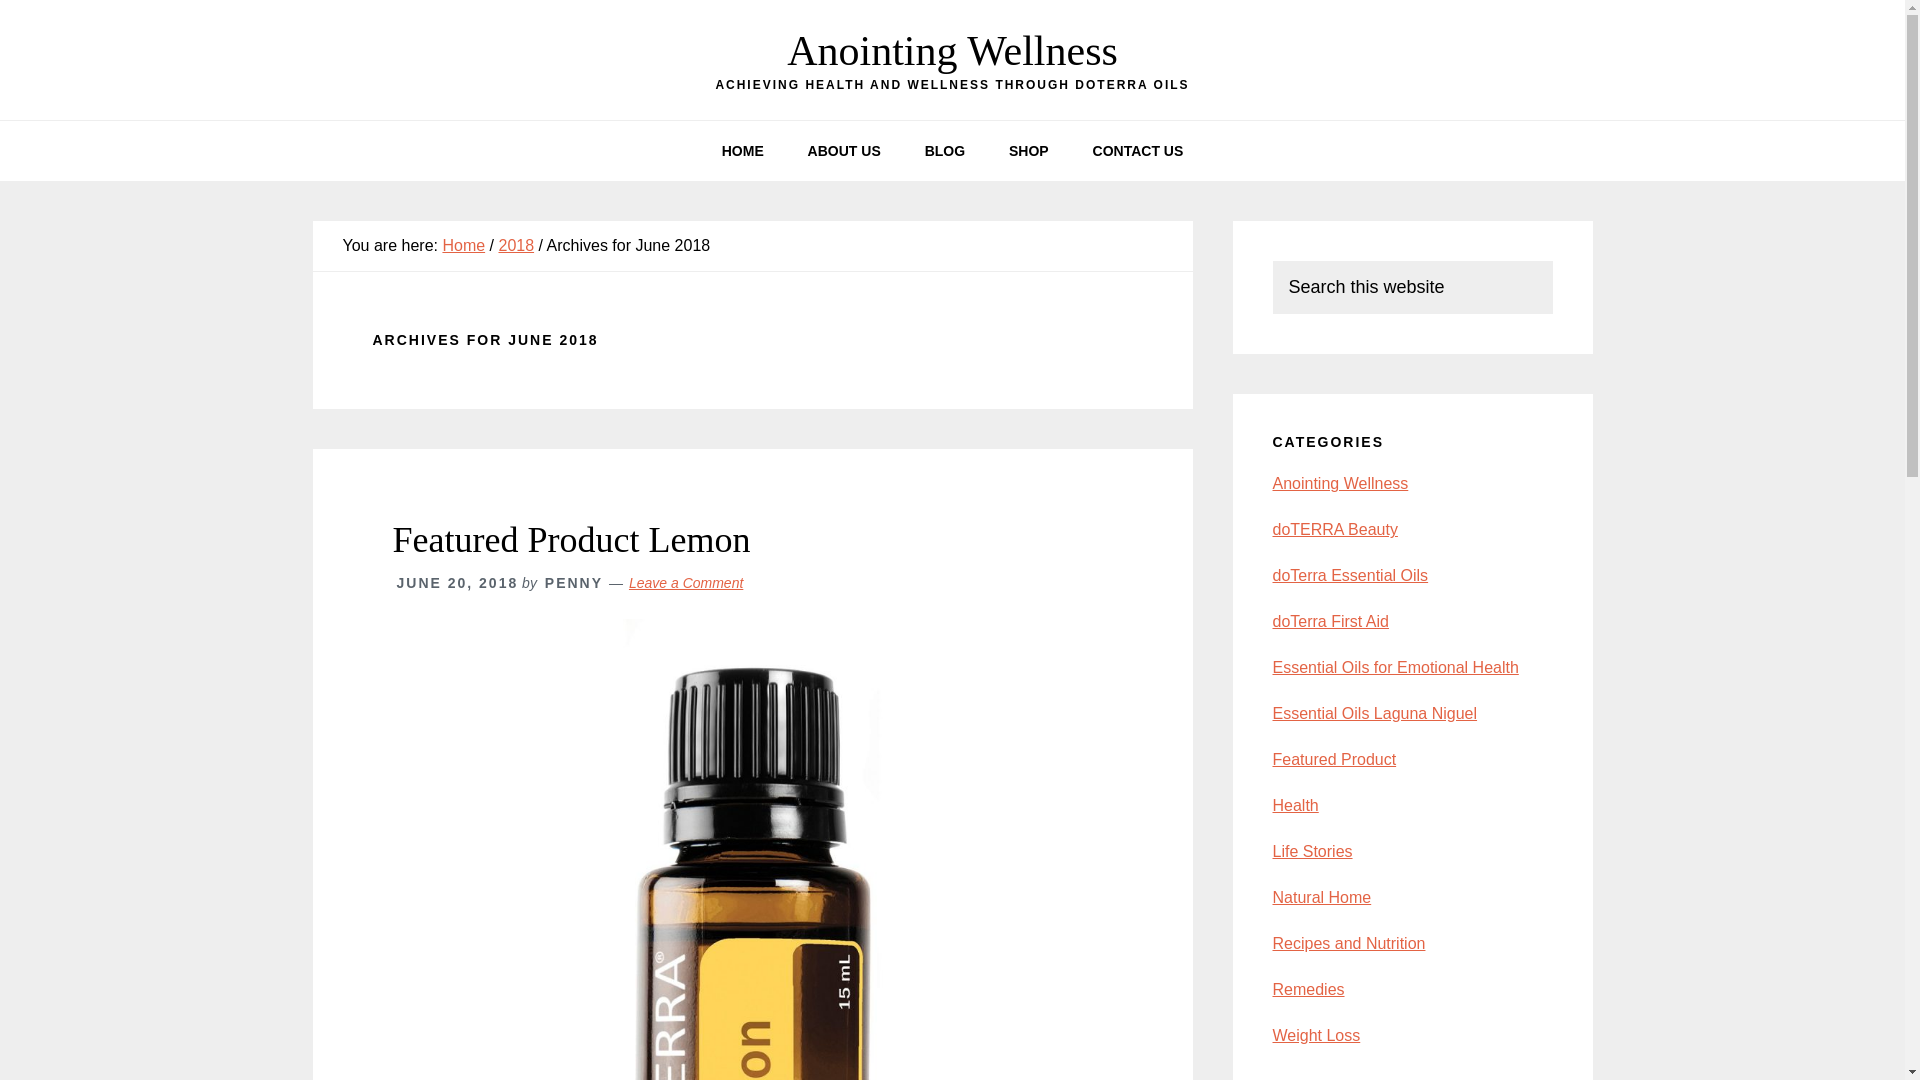  Describe the element at coordinates (1339, 484) in the screenshot. I see `Anointing Wellness` at that location.